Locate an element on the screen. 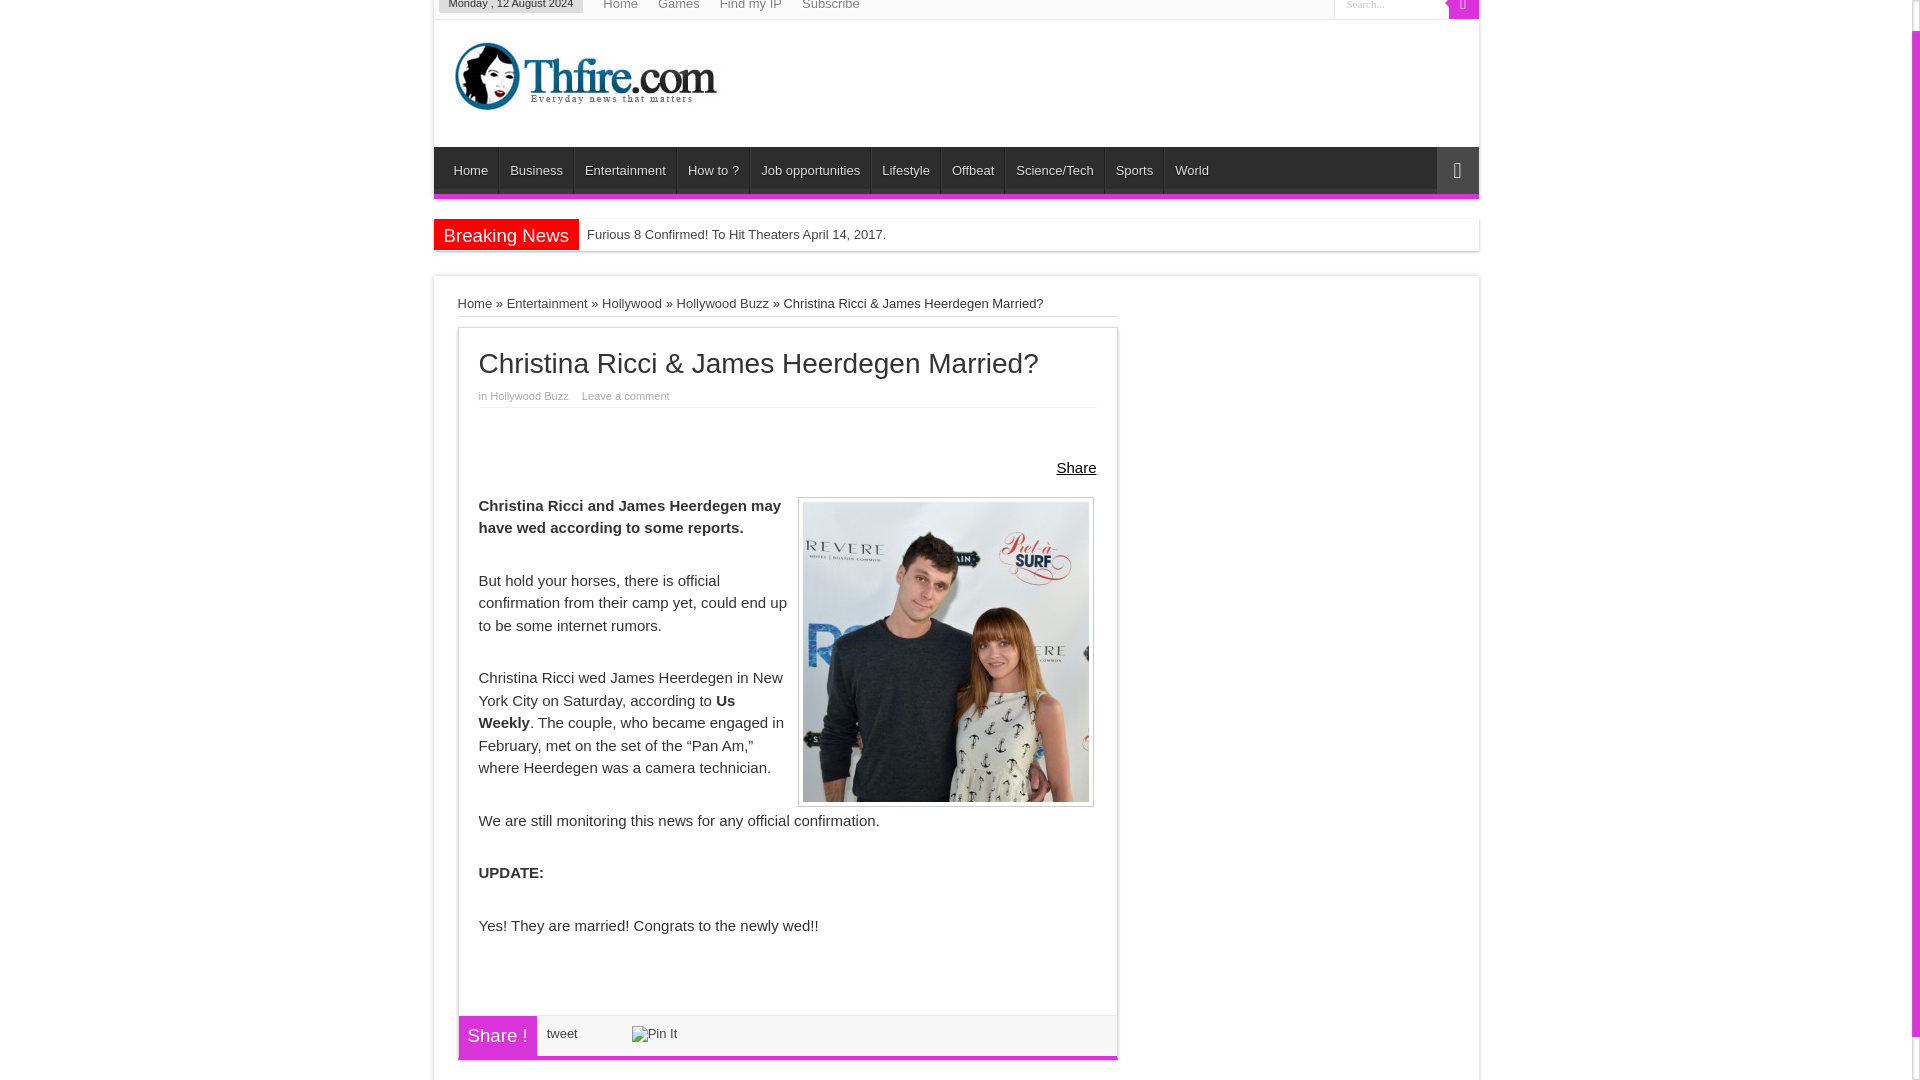 The height and width of the screenshot is (1080, 1920). Offbeat is located at coordinates (972, 170).